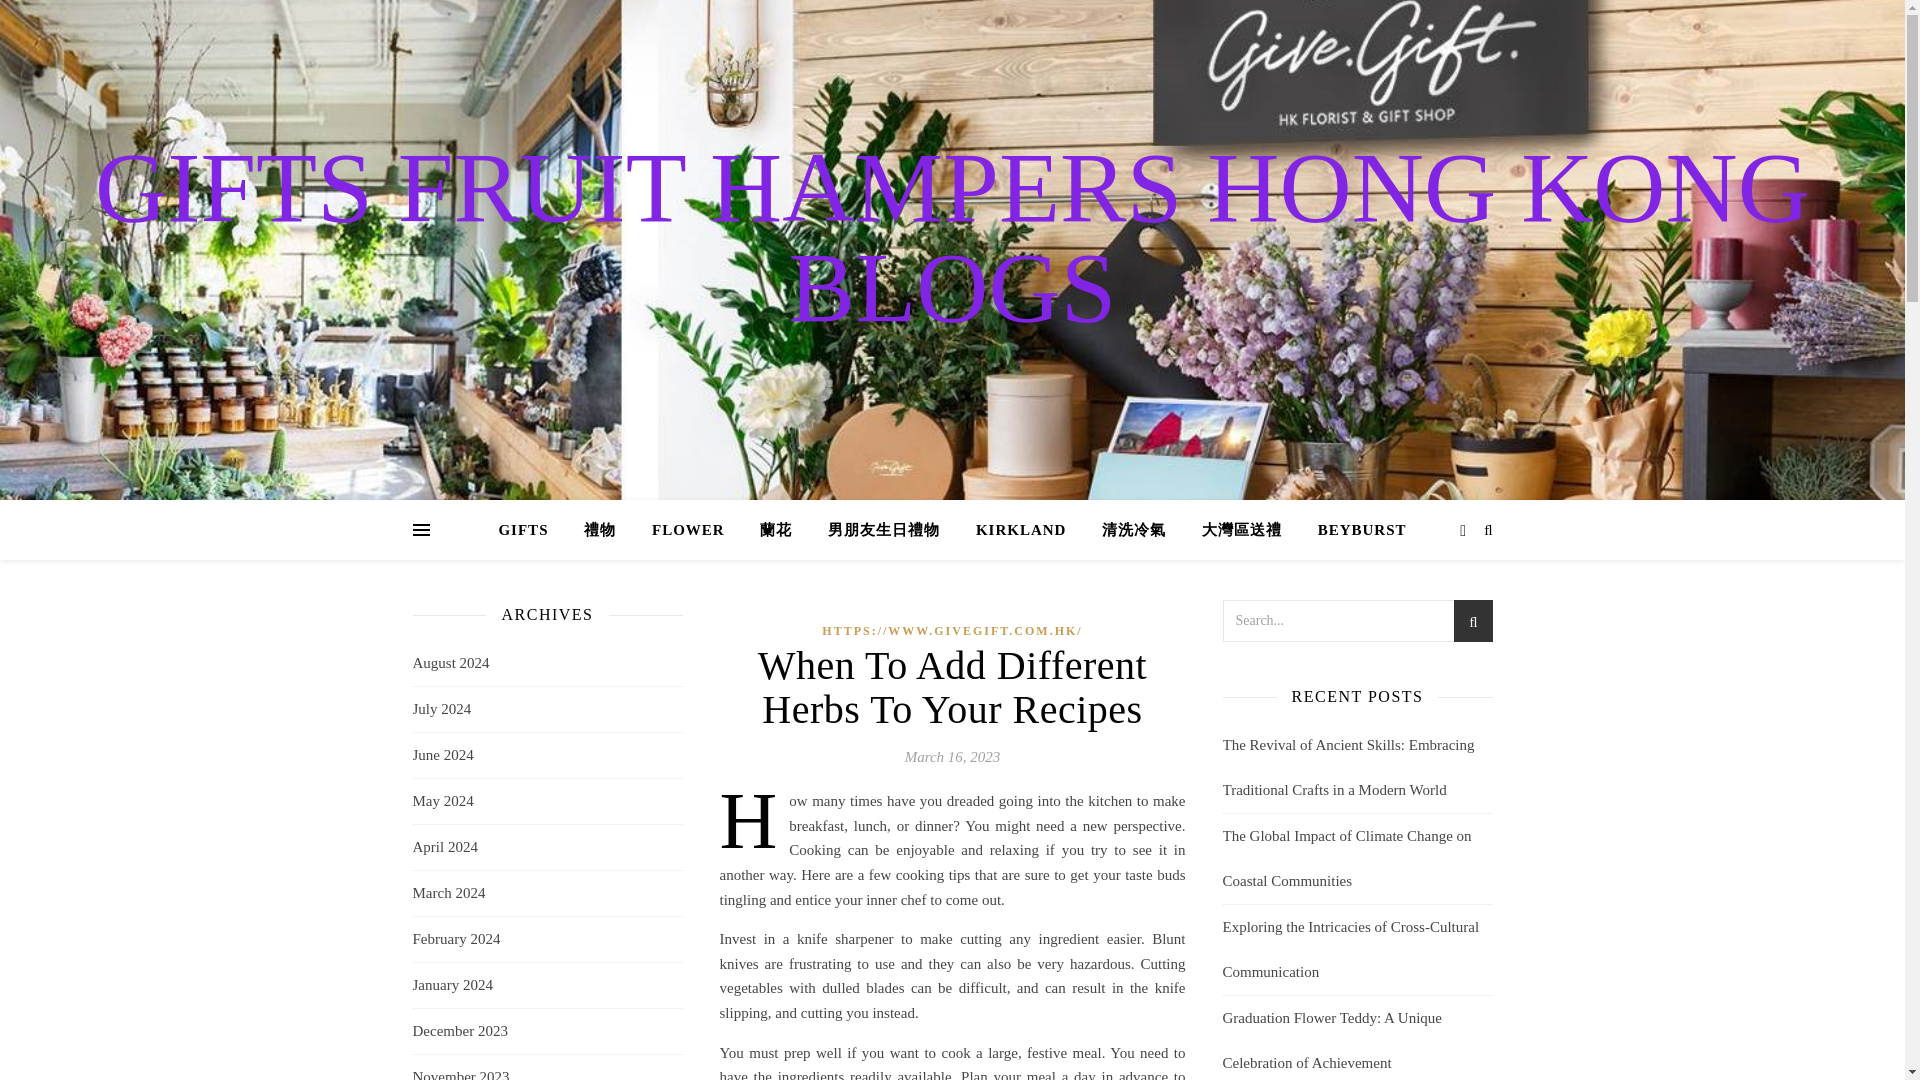 Image resolution: width=1920 pixels, height=1080 pixels. I want to click on August 2024, so click(450, 663).